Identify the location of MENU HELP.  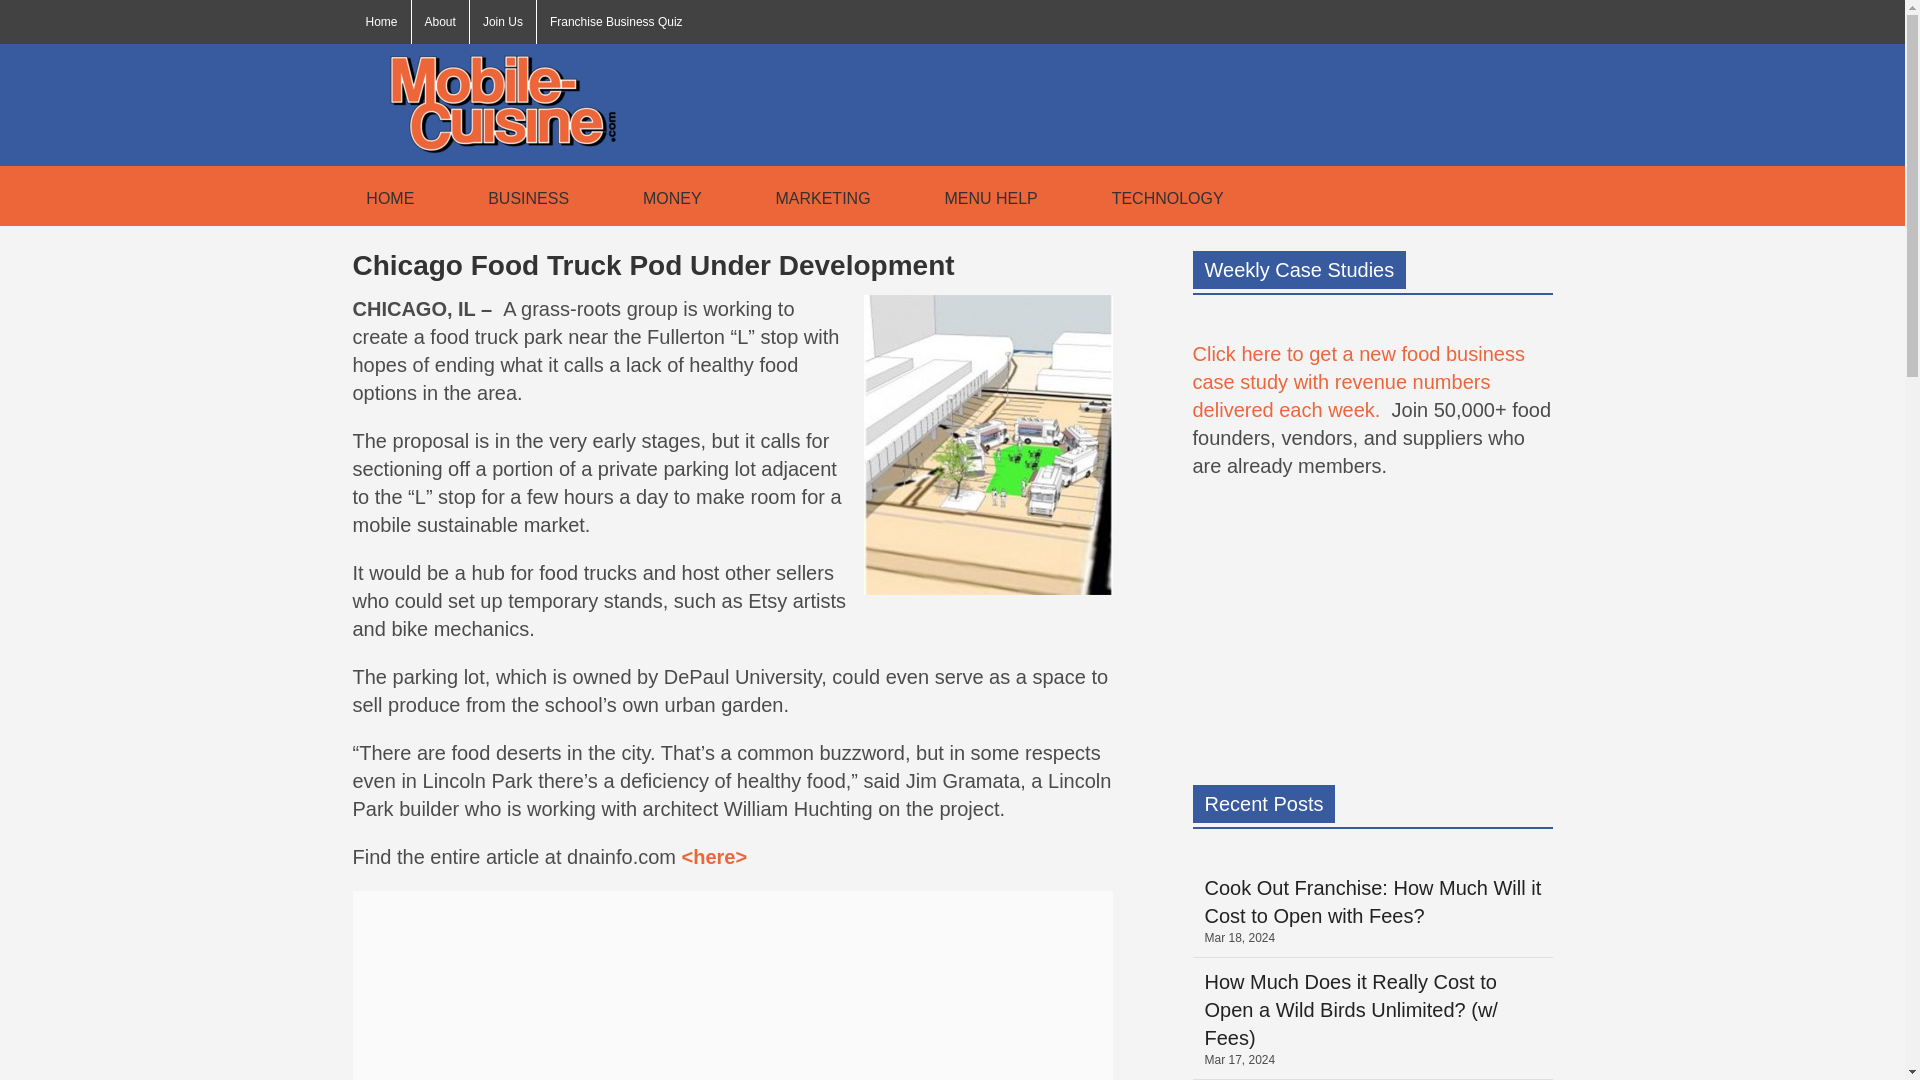
(984, 196).